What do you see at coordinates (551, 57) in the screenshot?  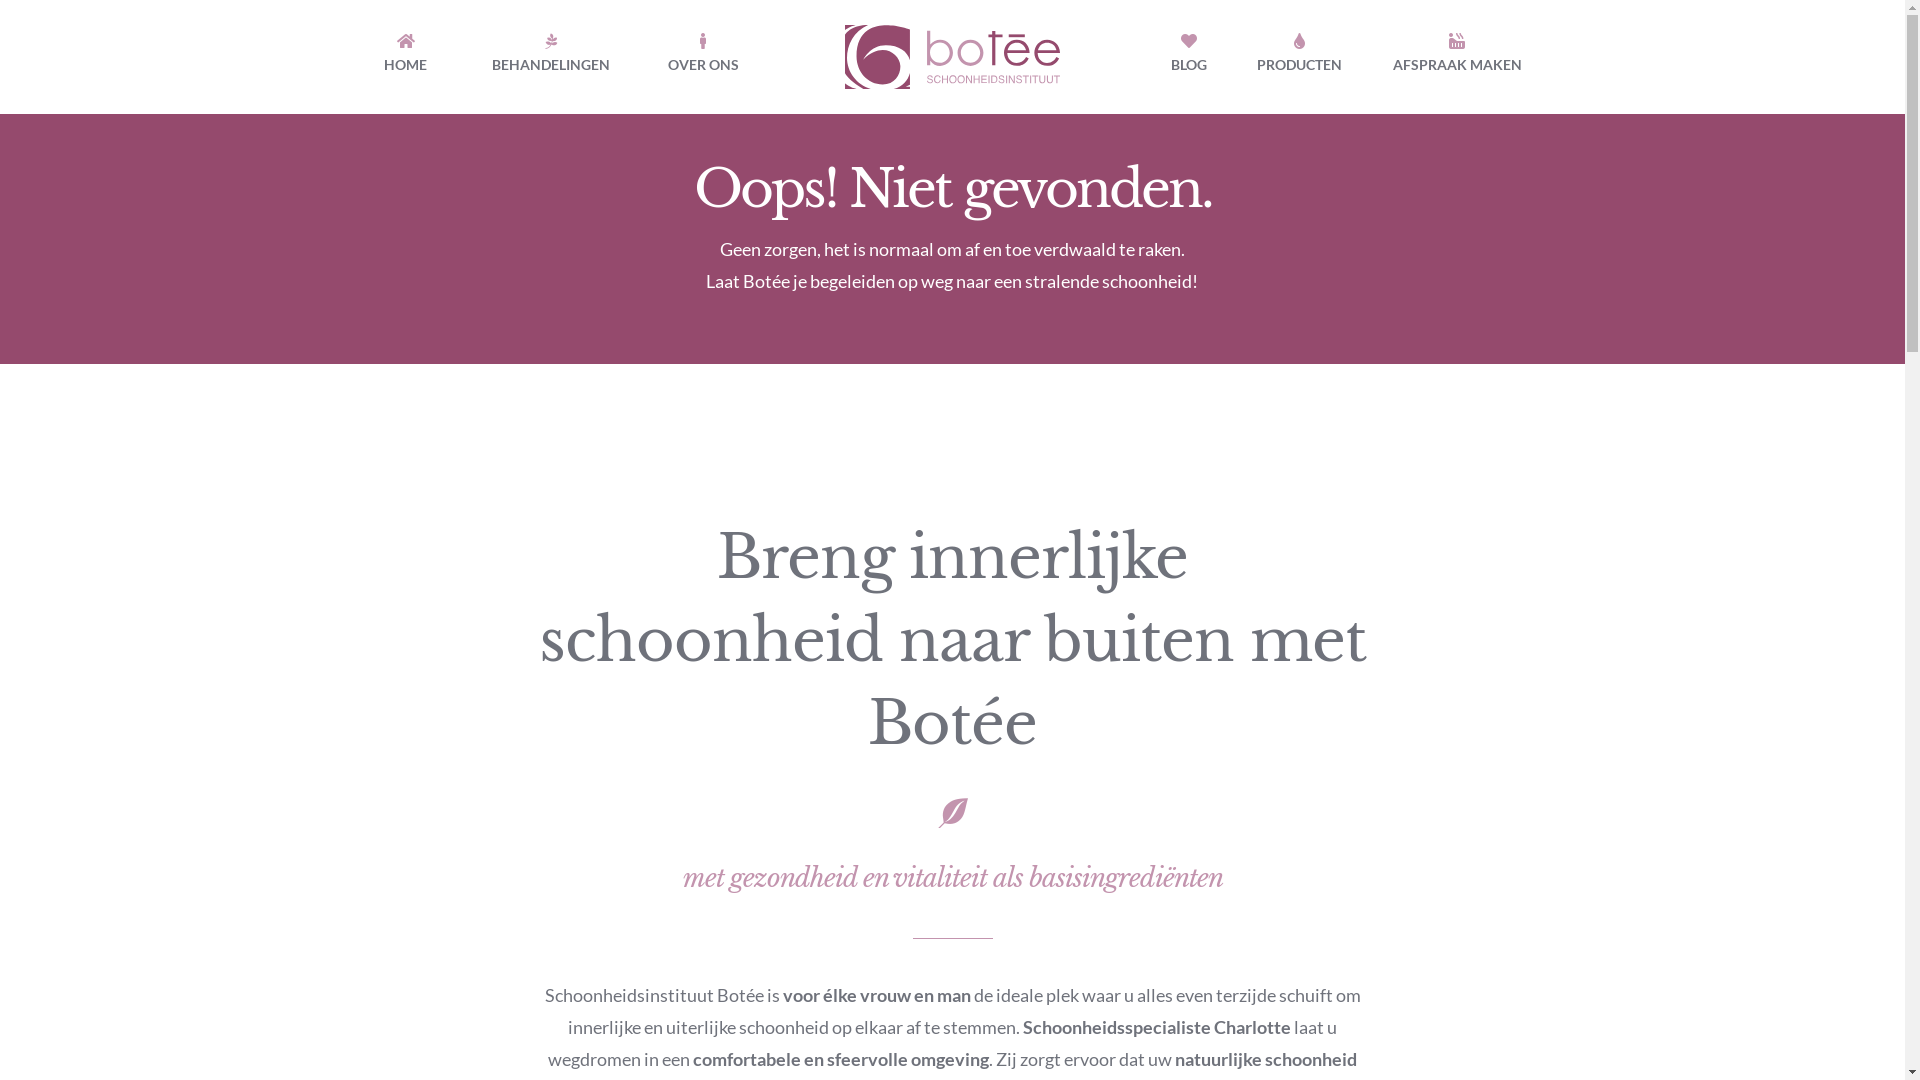 I see `BEHANDELINGEN` at bounding box center [551, 57].